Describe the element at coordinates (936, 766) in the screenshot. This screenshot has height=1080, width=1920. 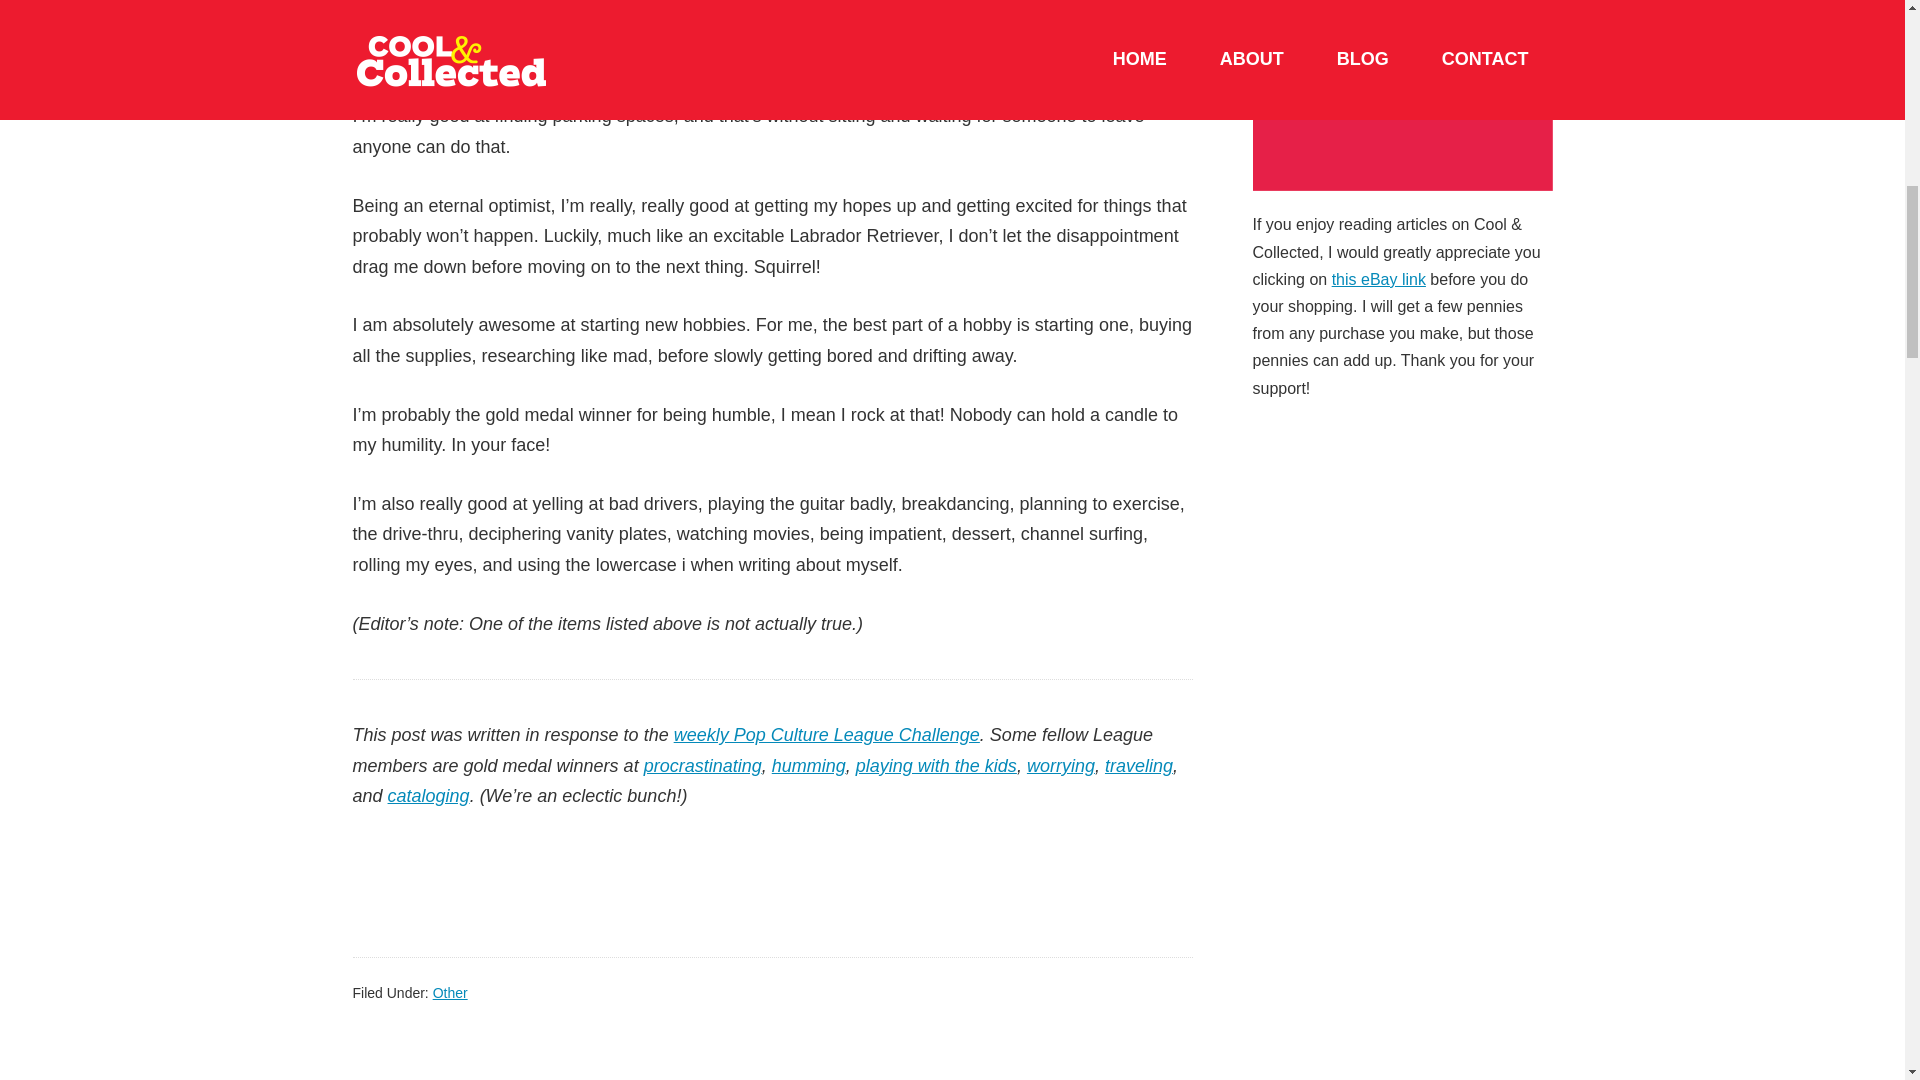
I see `playing with the kids` at that location.